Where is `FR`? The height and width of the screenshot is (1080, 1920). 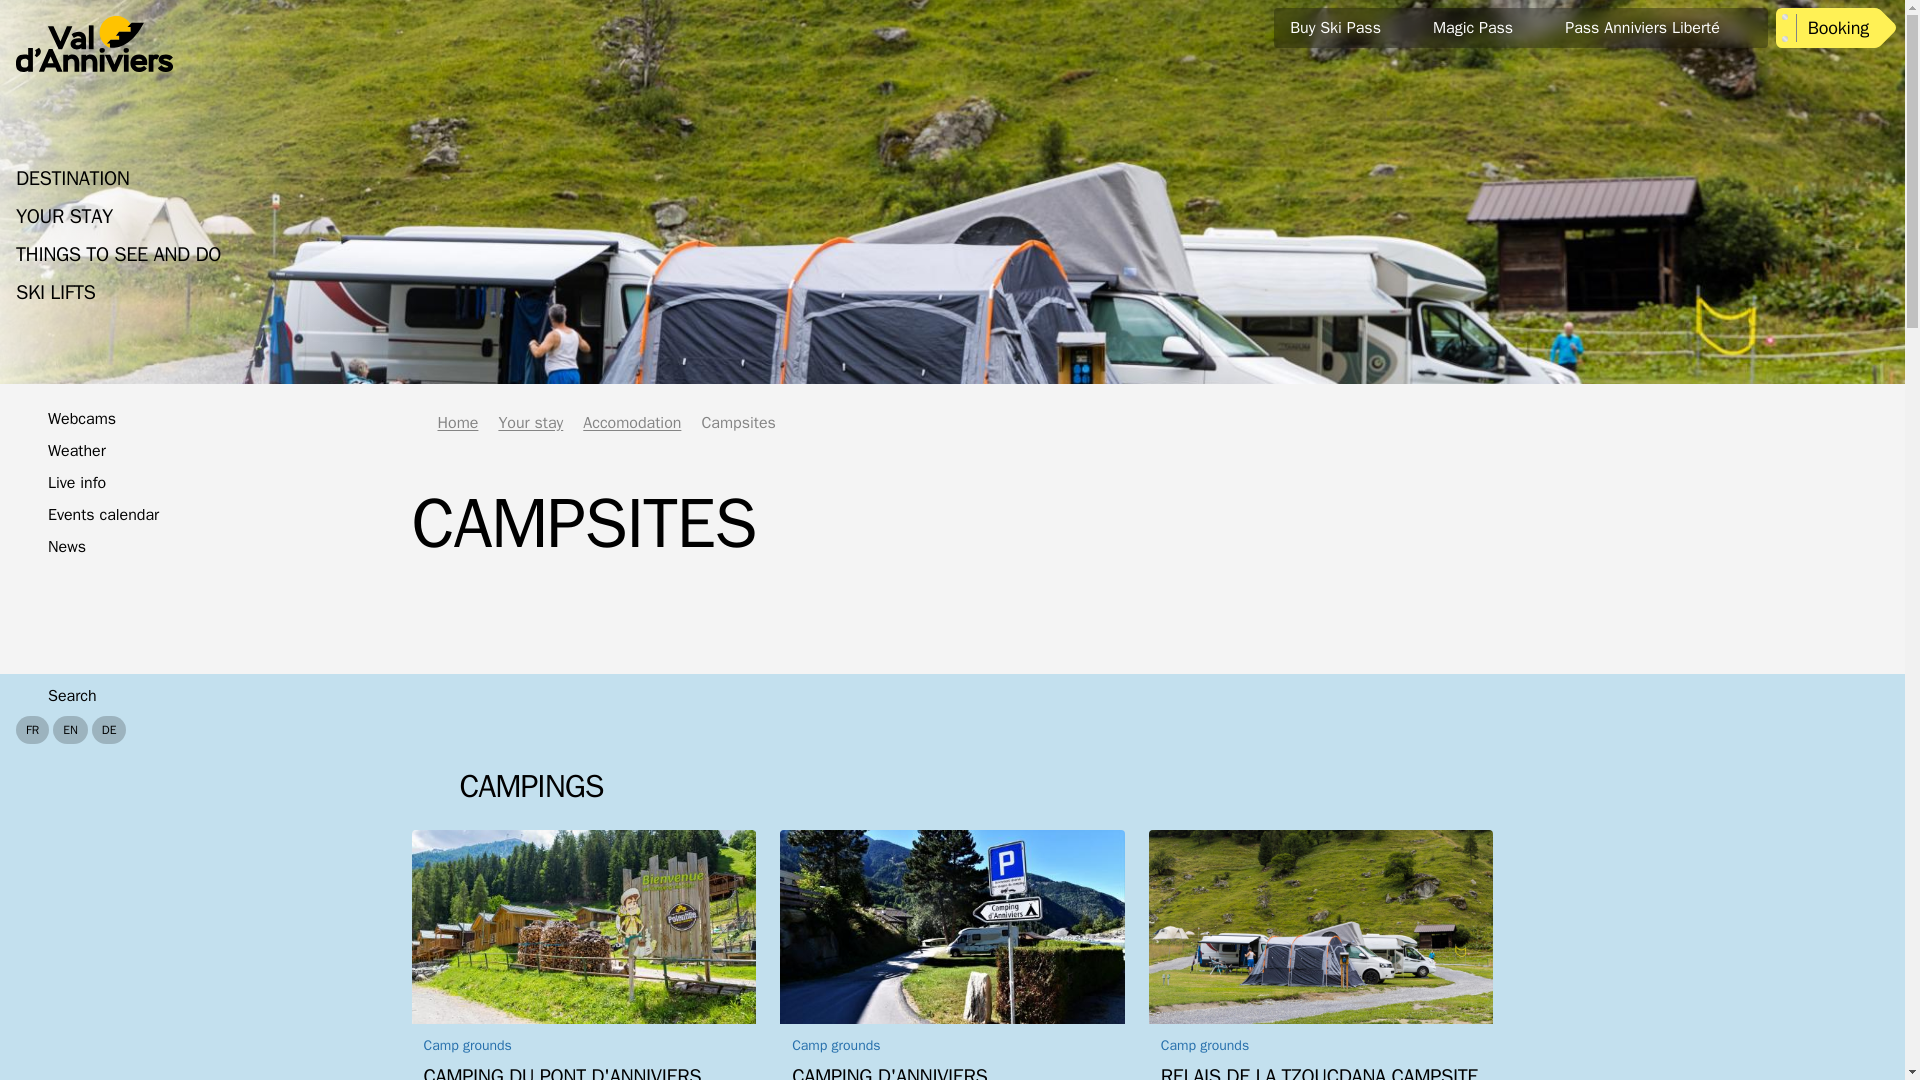 FR is located at coordinates (32, 730).